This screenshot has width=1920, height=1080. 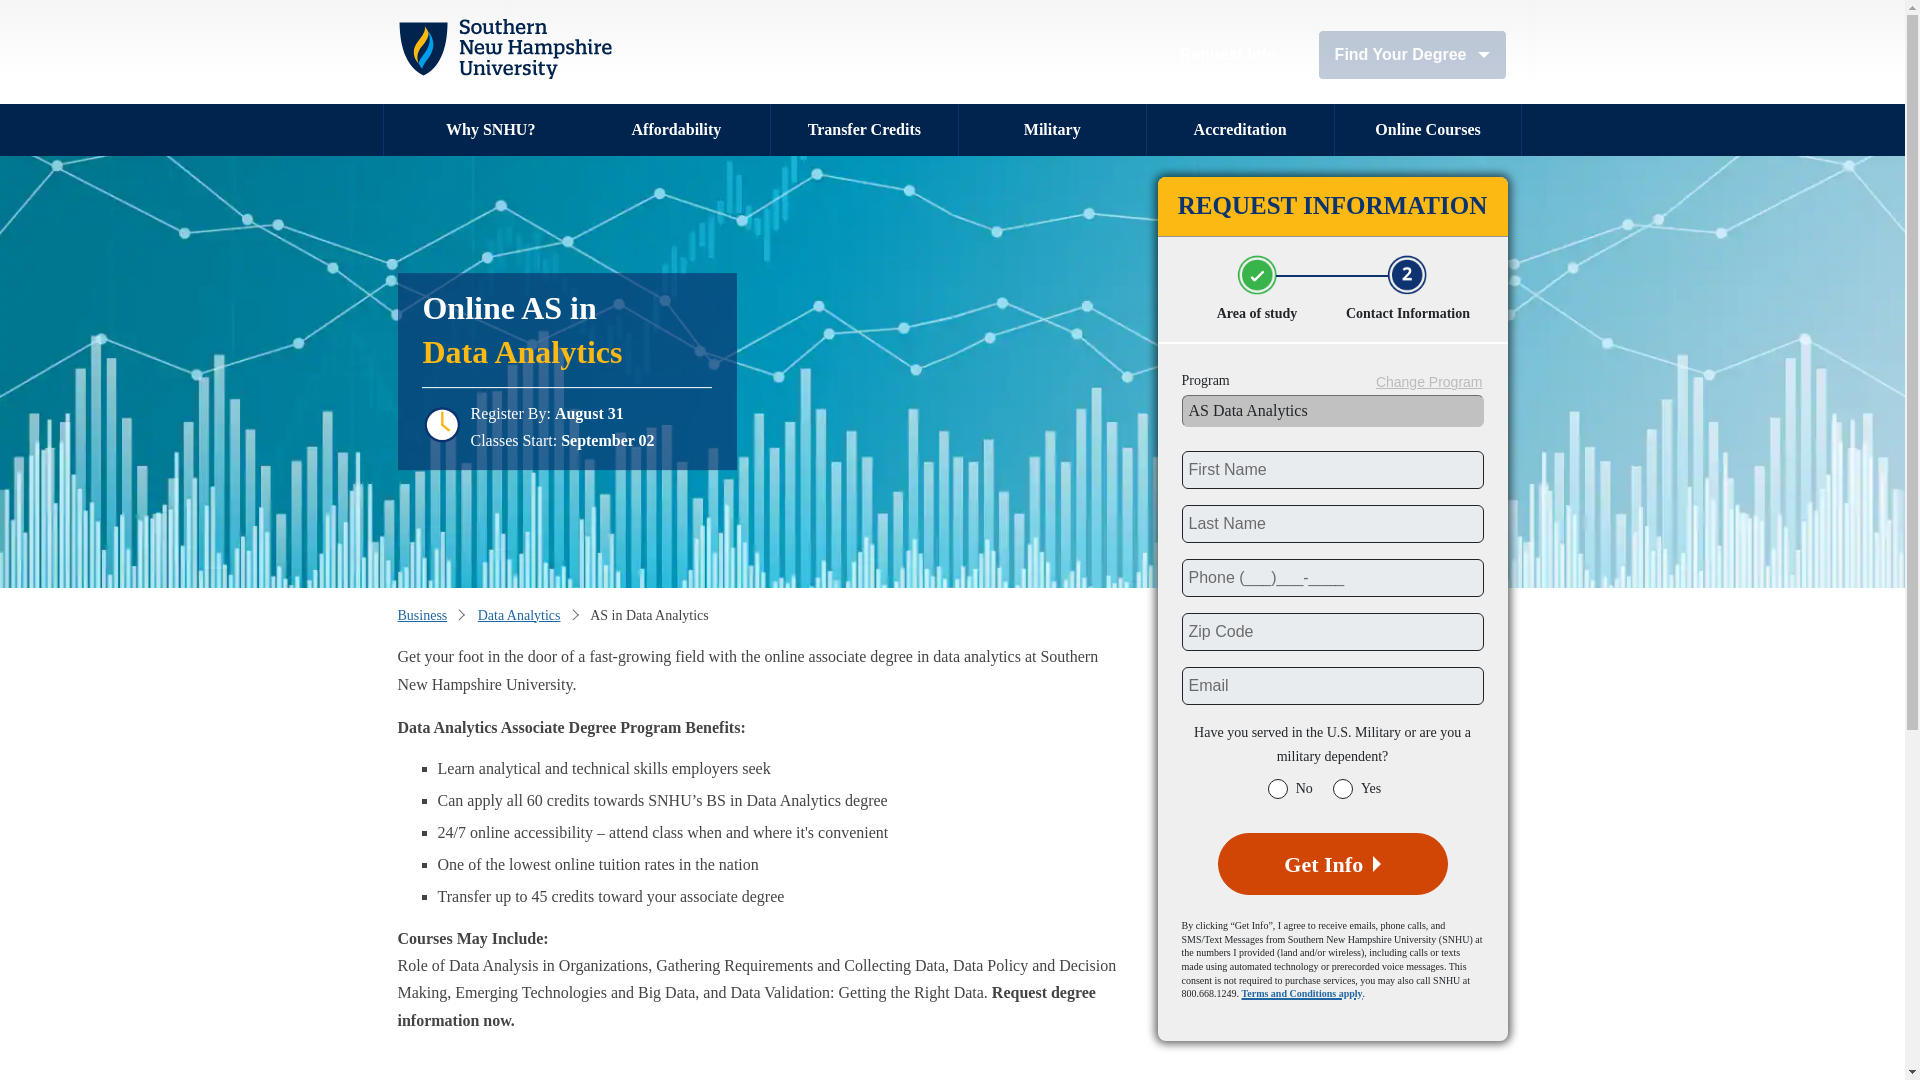 I want to click on Find Your Degree, so click(x=1412, y=54).